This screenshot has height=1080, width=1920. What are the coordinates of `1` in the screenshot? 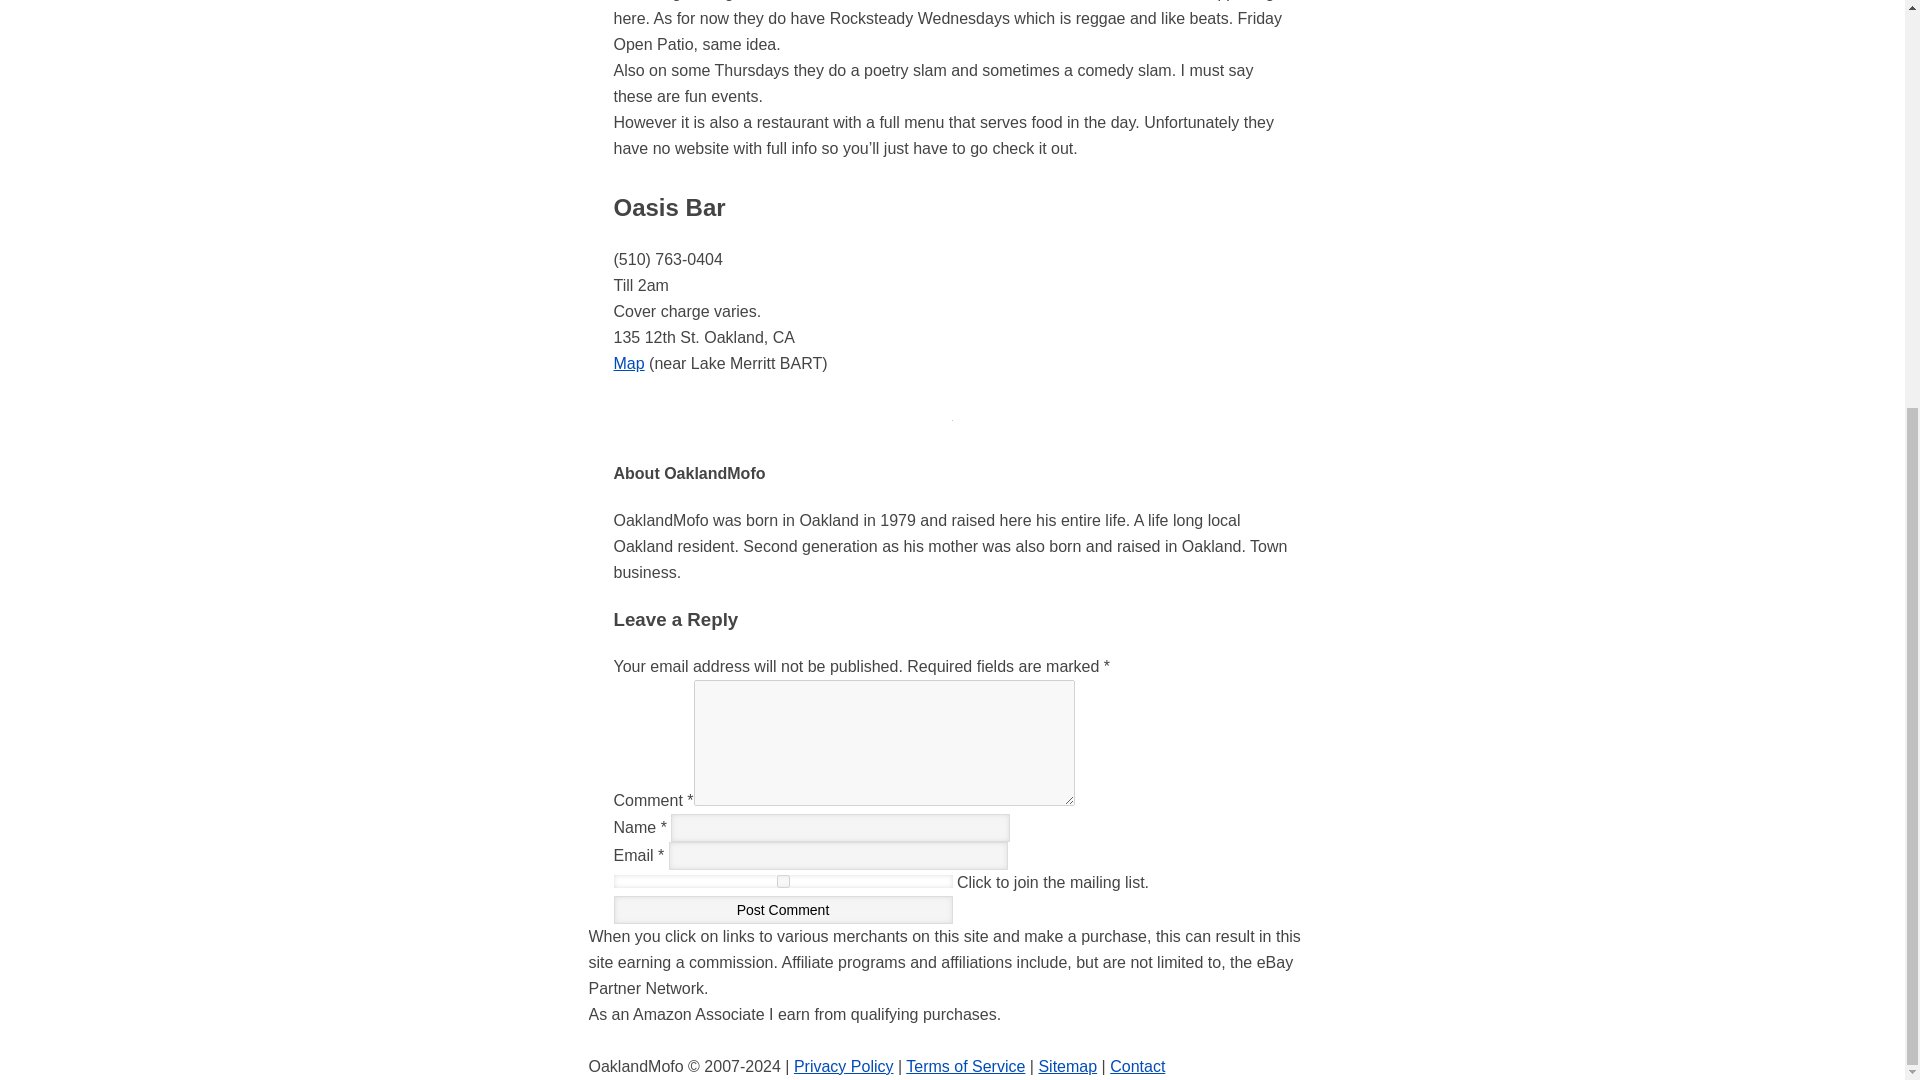 It's located at (783, 880).